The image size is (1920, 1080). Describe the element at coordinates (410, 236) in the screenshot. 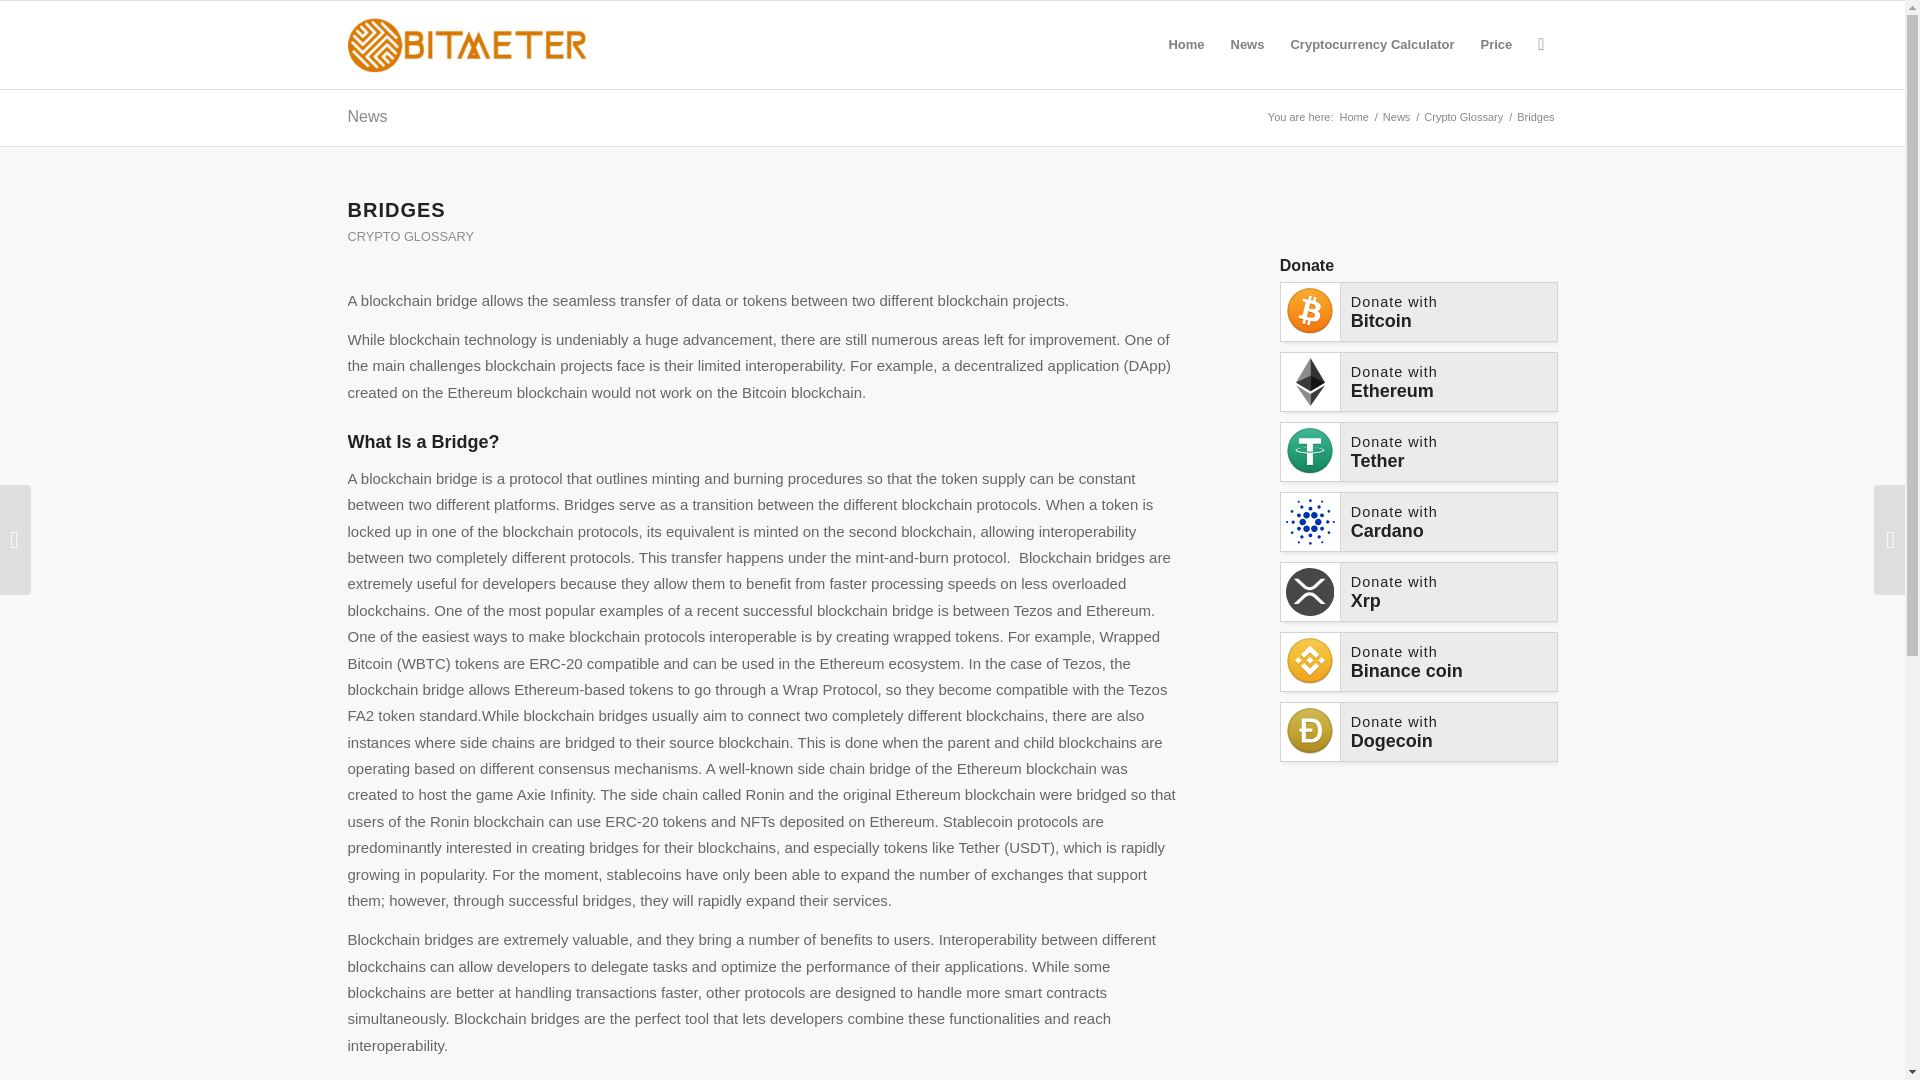

I see `CRYPTO GLOSSARY` at that location.